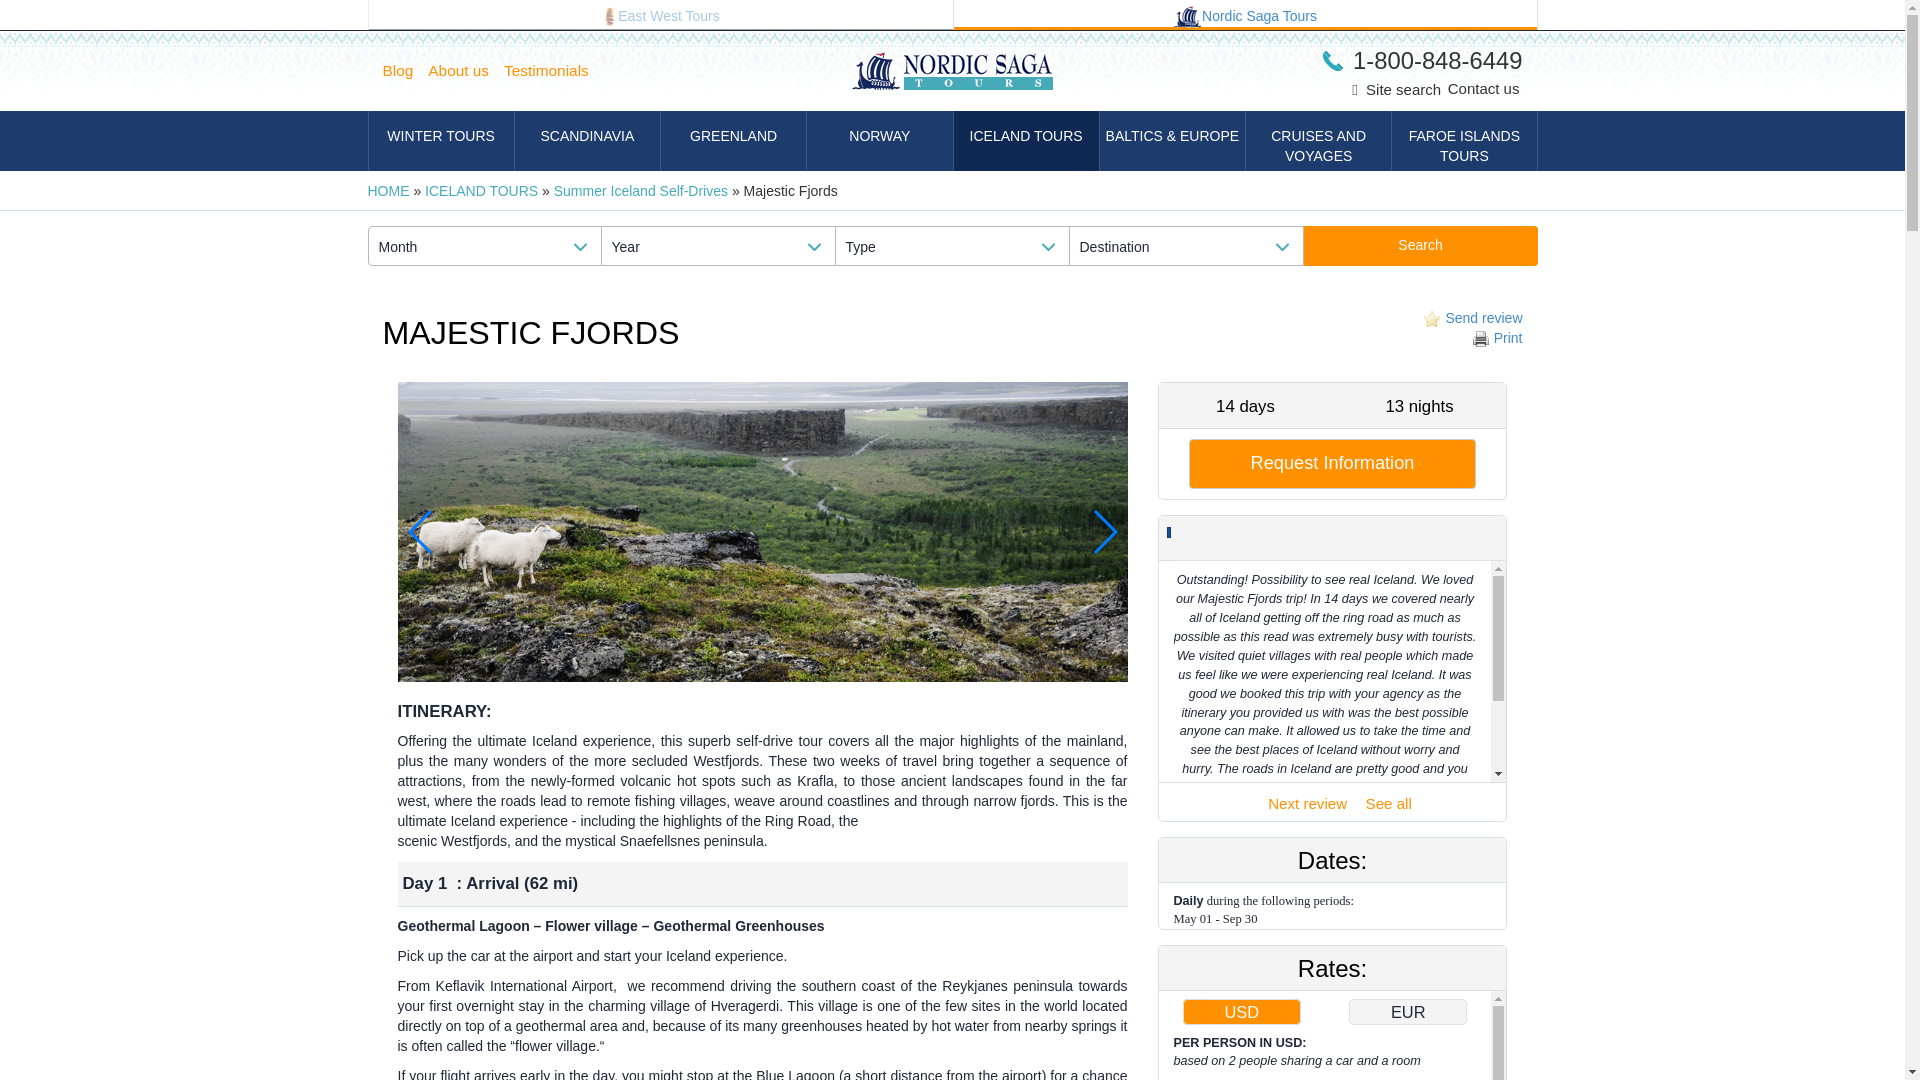  Describe the element at coordinates (1470, 318) in the screenshot. I see `Send review` at that location.